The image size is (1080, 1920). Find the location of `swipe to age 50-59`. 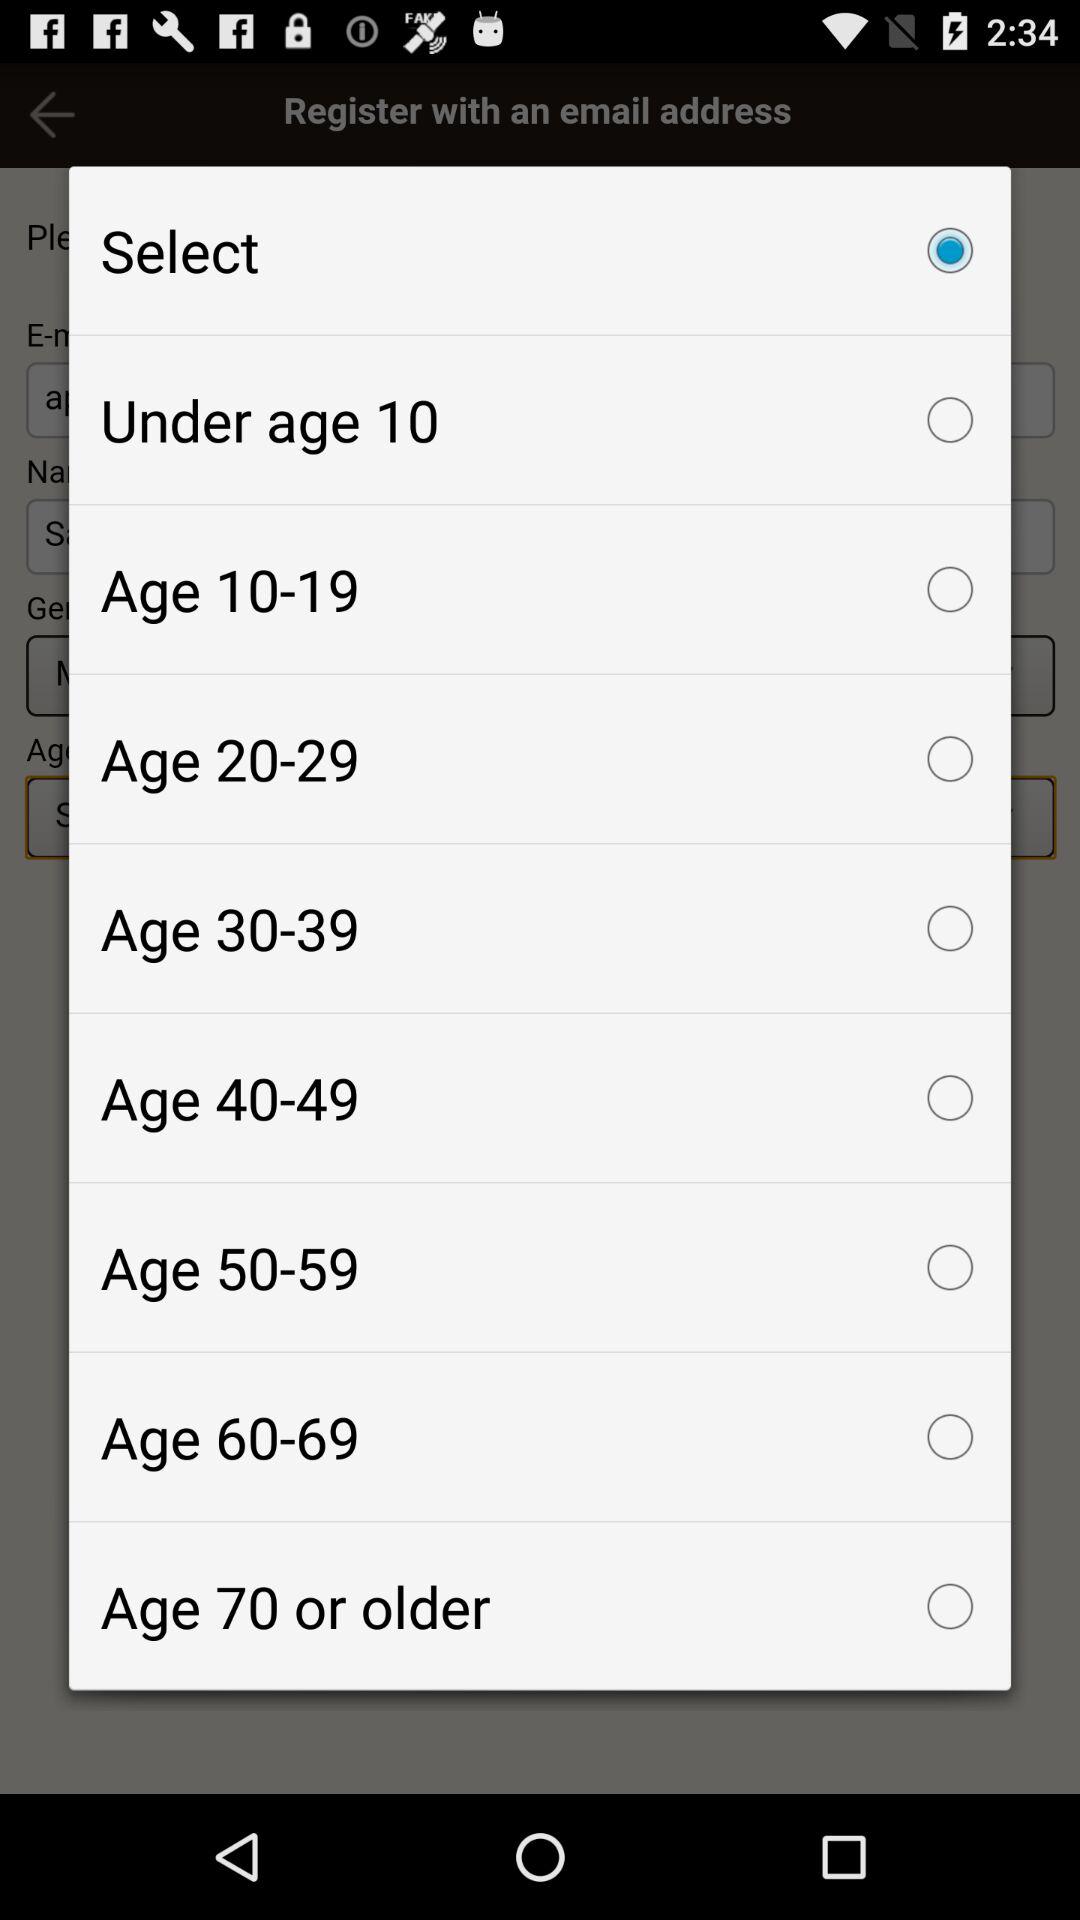

swipe to age 50-59 is located at coordinates (540, 1267).